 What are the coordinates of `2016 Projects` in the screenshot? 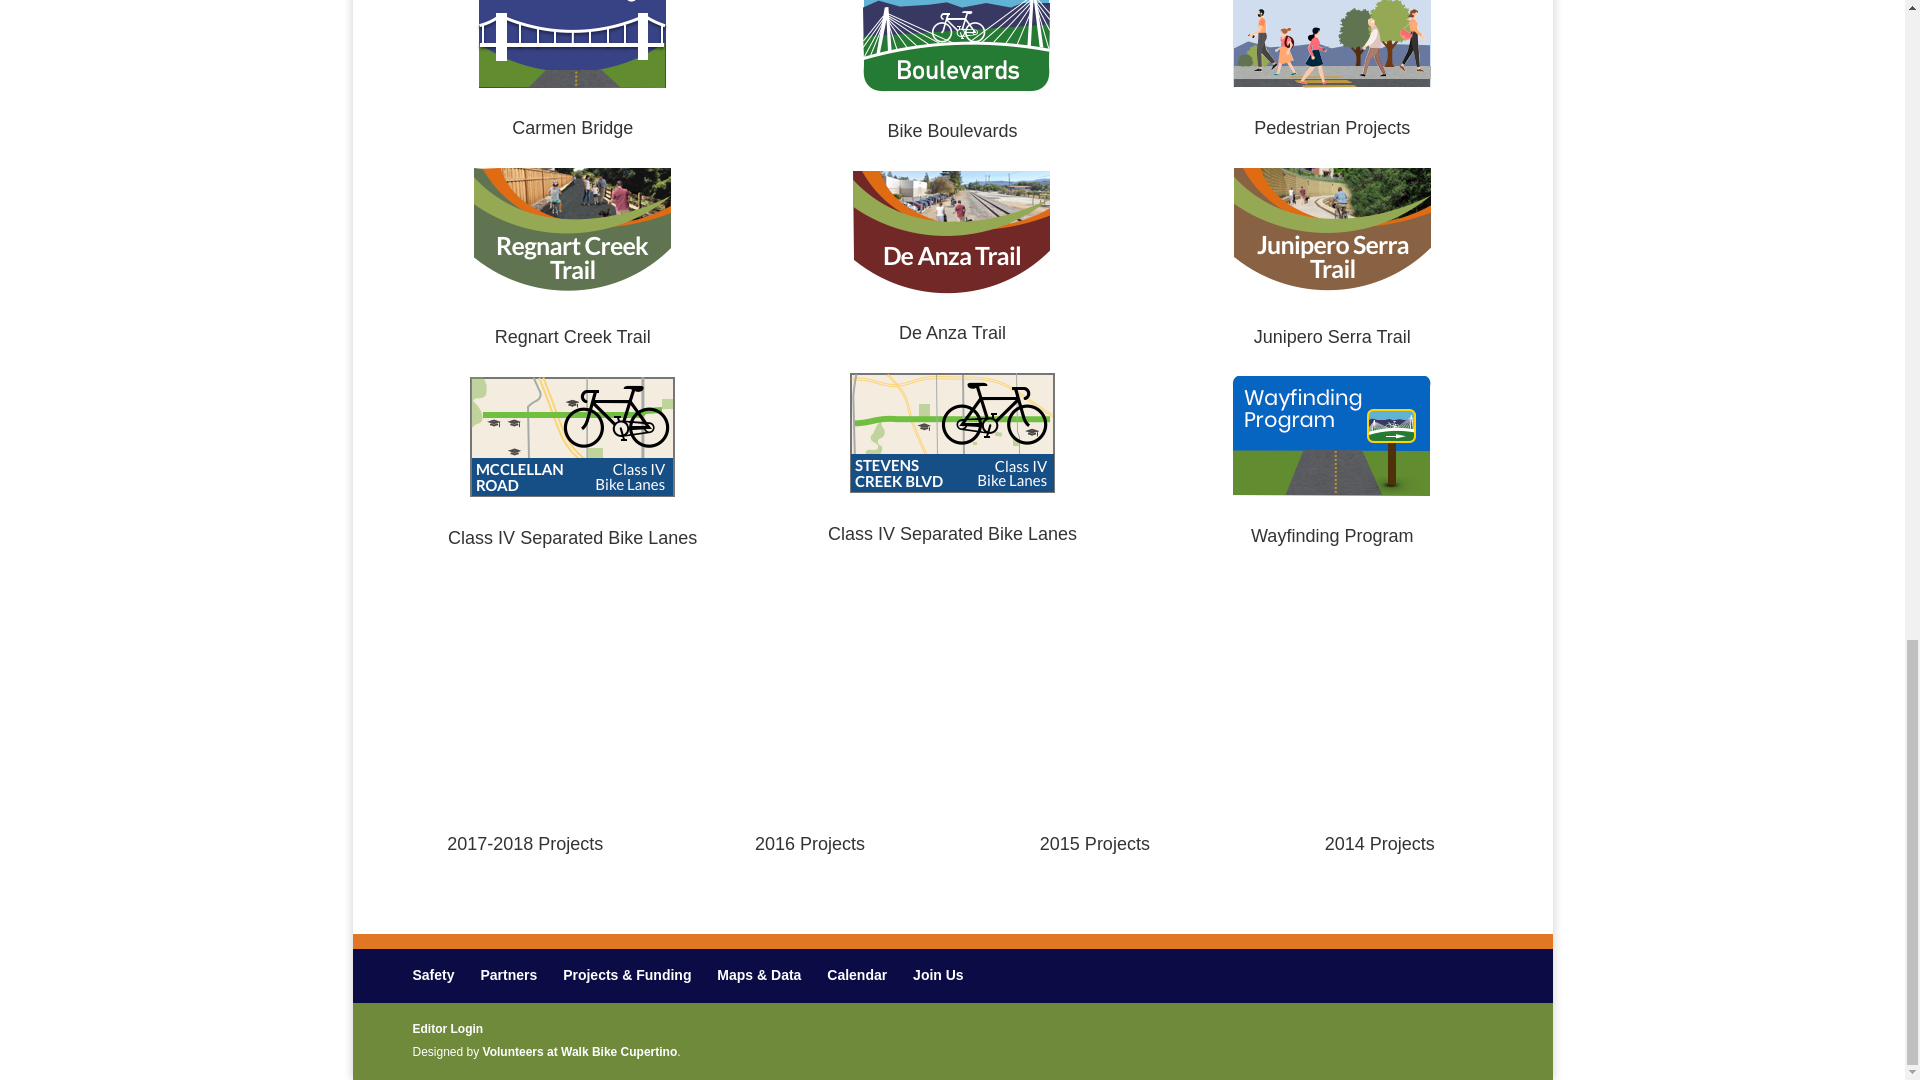 It's located at (810, 844).